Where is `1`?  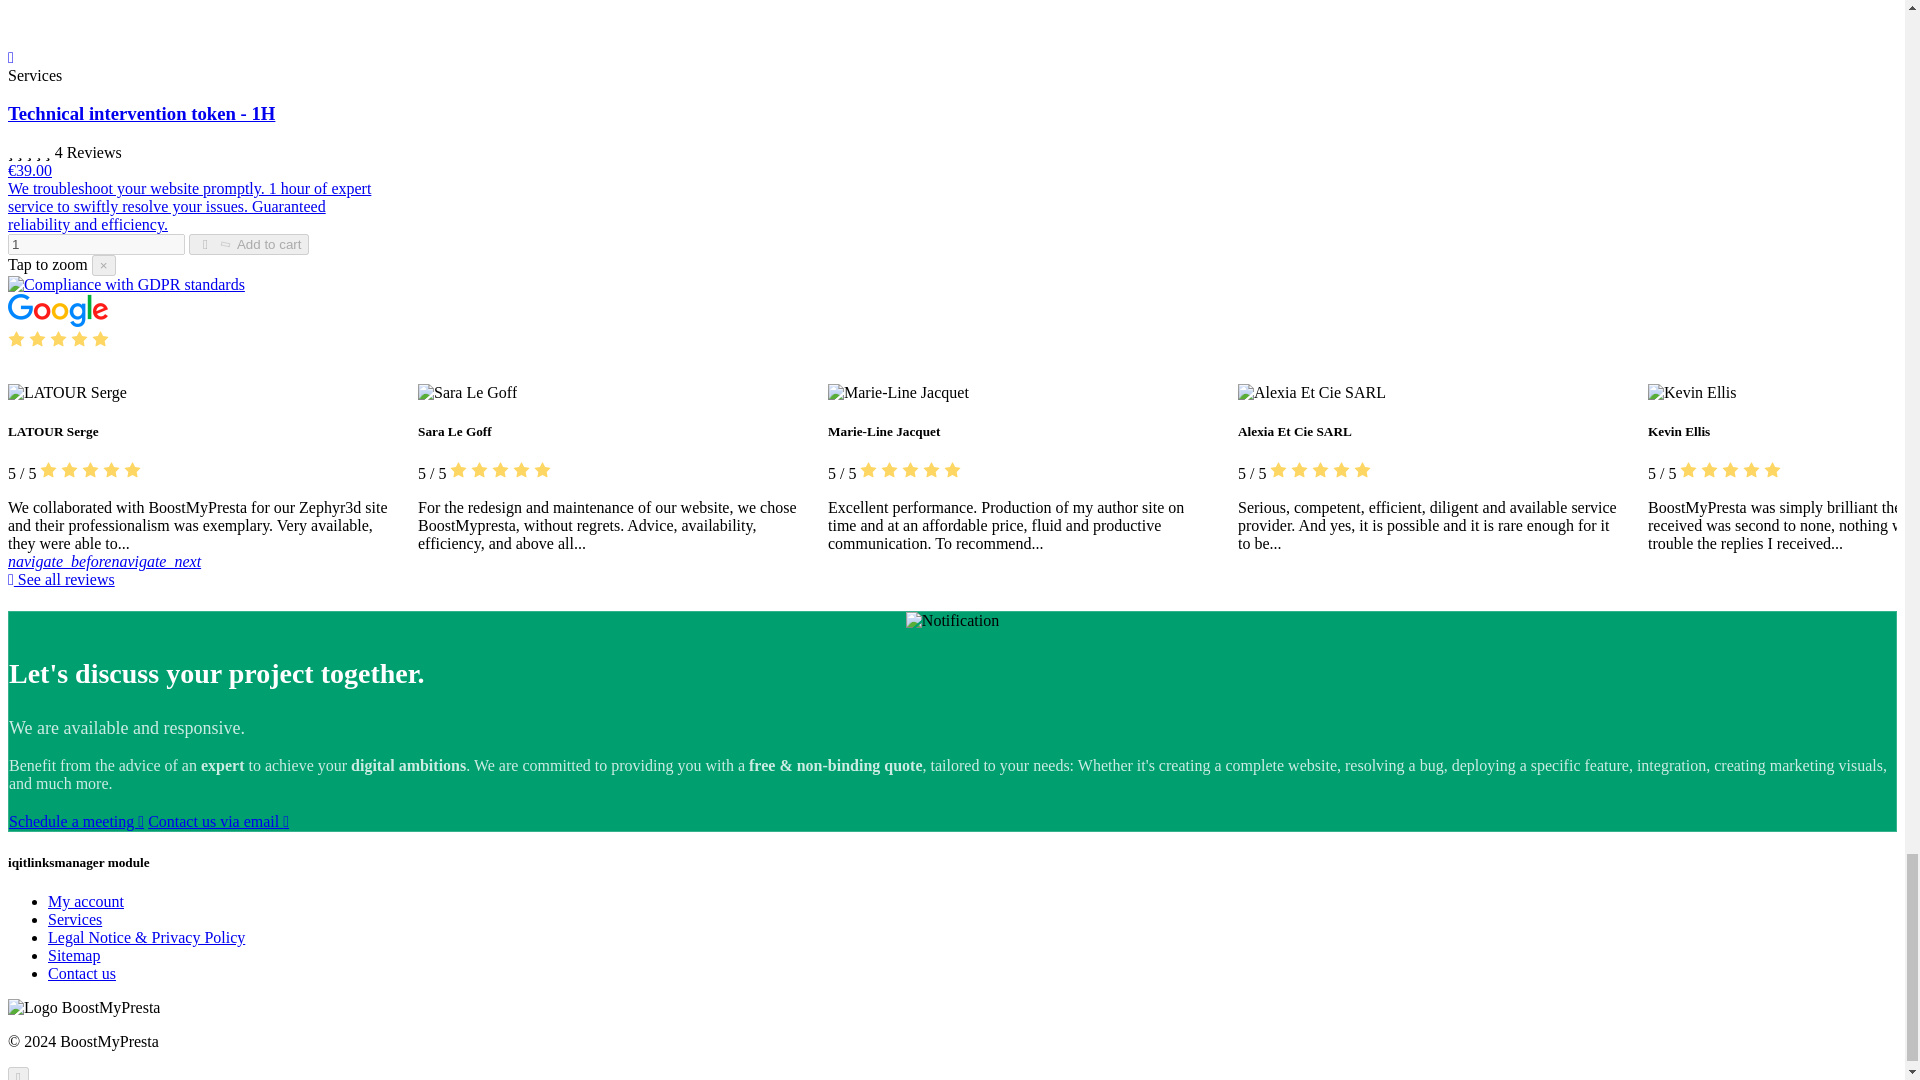
1 is located at coordinates (96, 244).